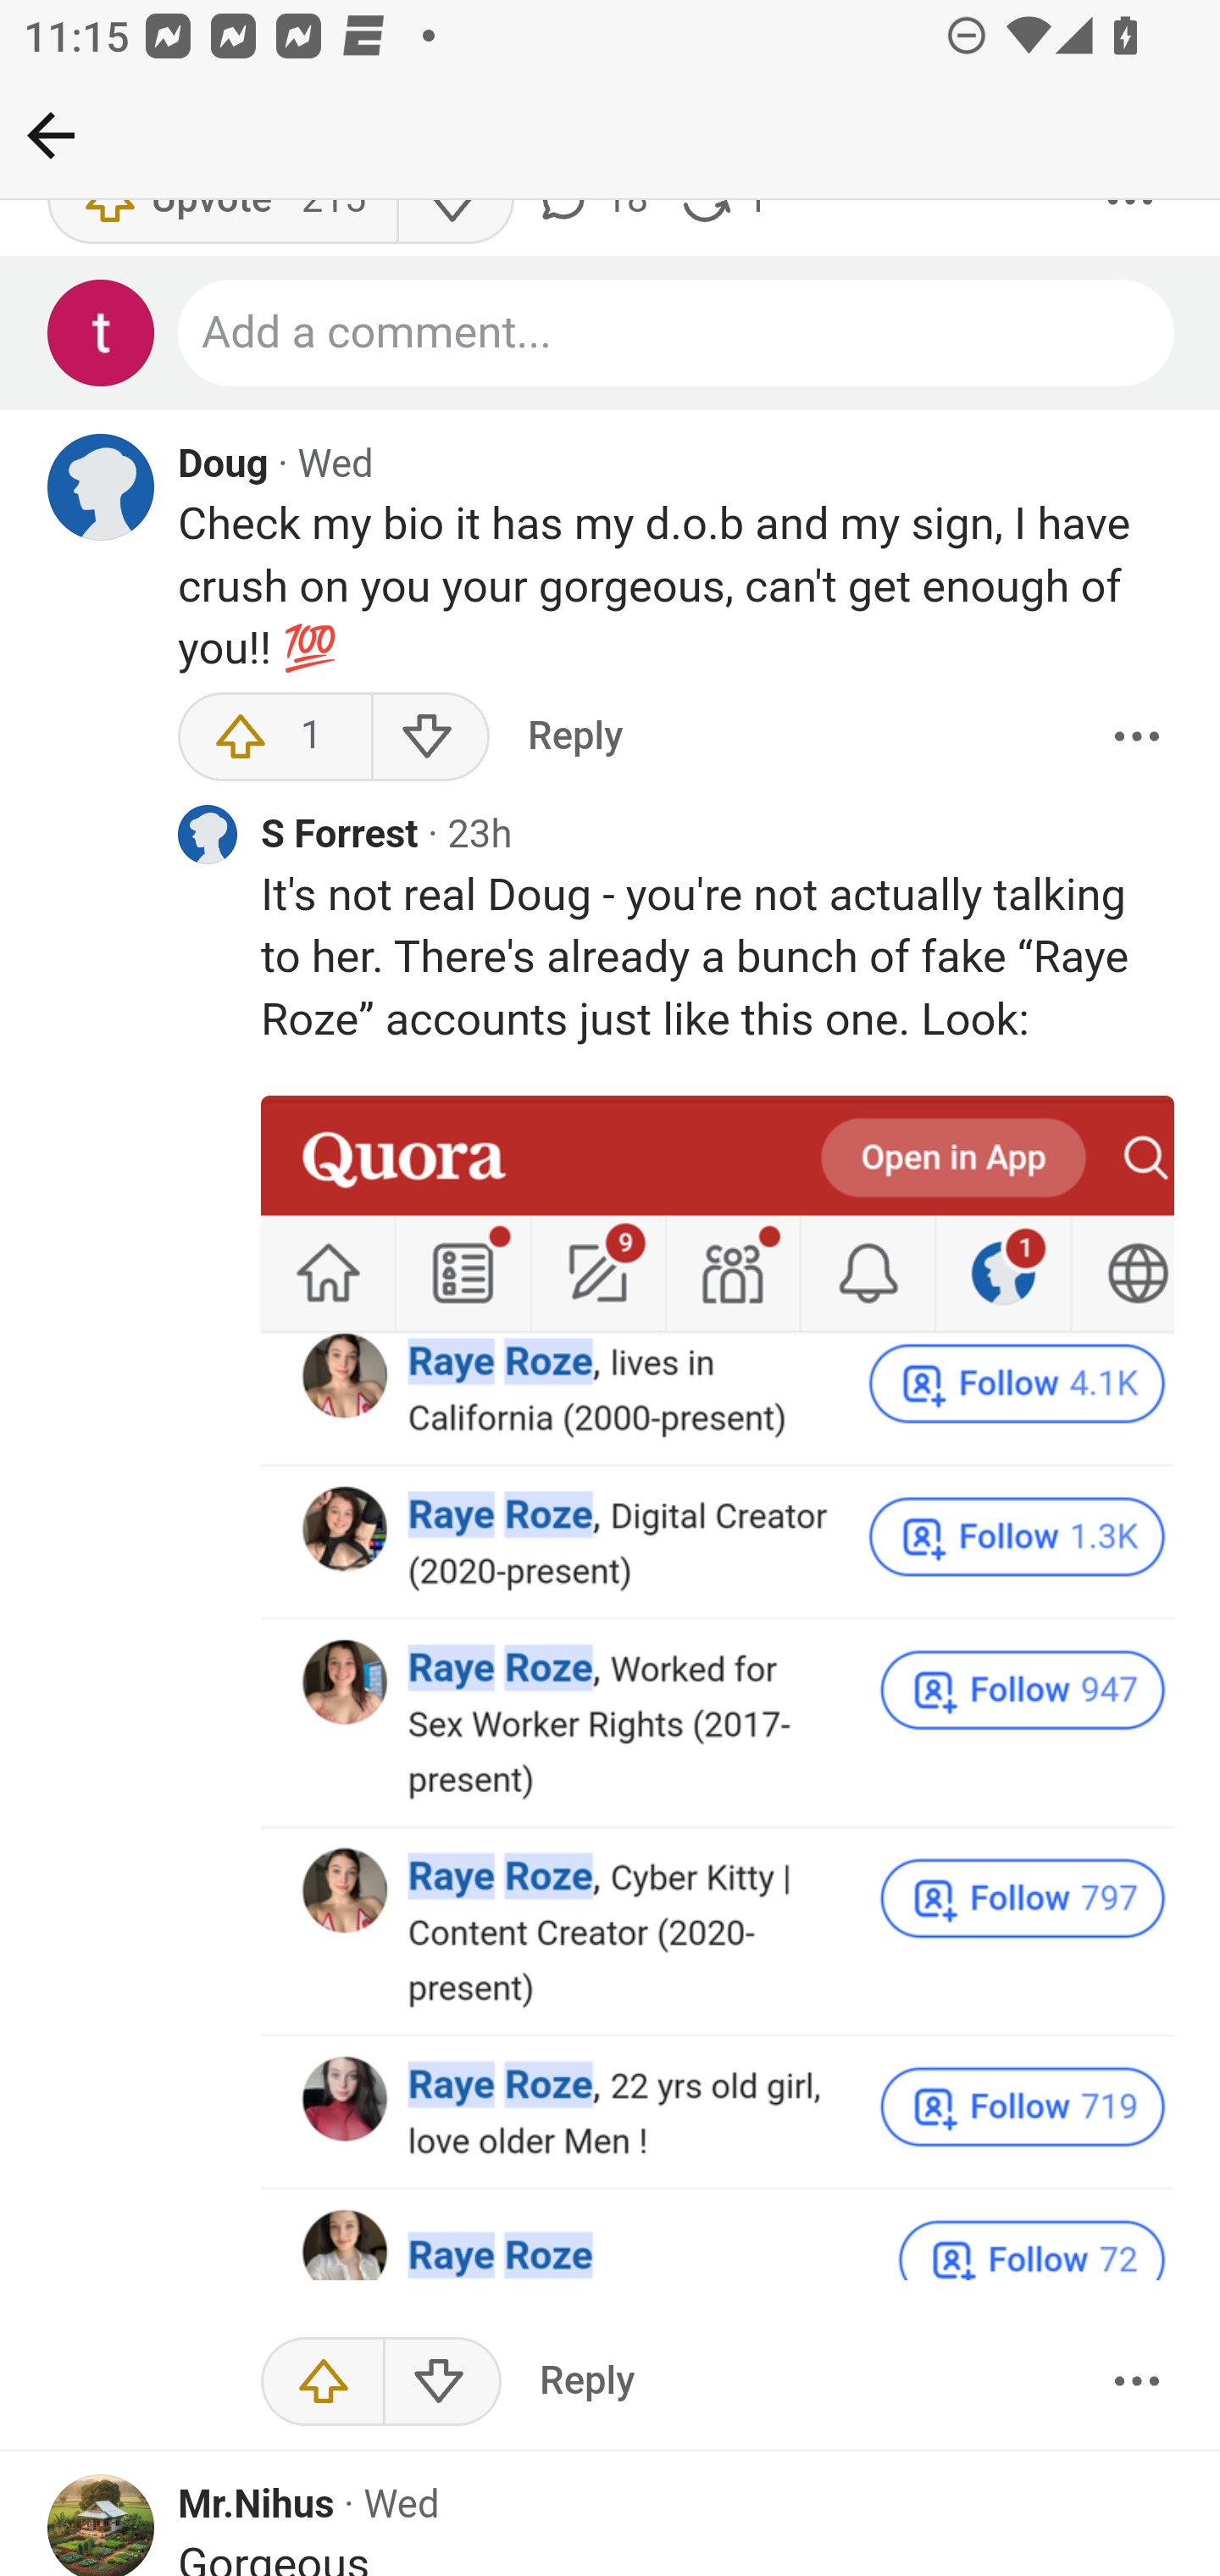 This screenshot has width=1220, height=2576. I want to click on Reply, so click(587, 2384).